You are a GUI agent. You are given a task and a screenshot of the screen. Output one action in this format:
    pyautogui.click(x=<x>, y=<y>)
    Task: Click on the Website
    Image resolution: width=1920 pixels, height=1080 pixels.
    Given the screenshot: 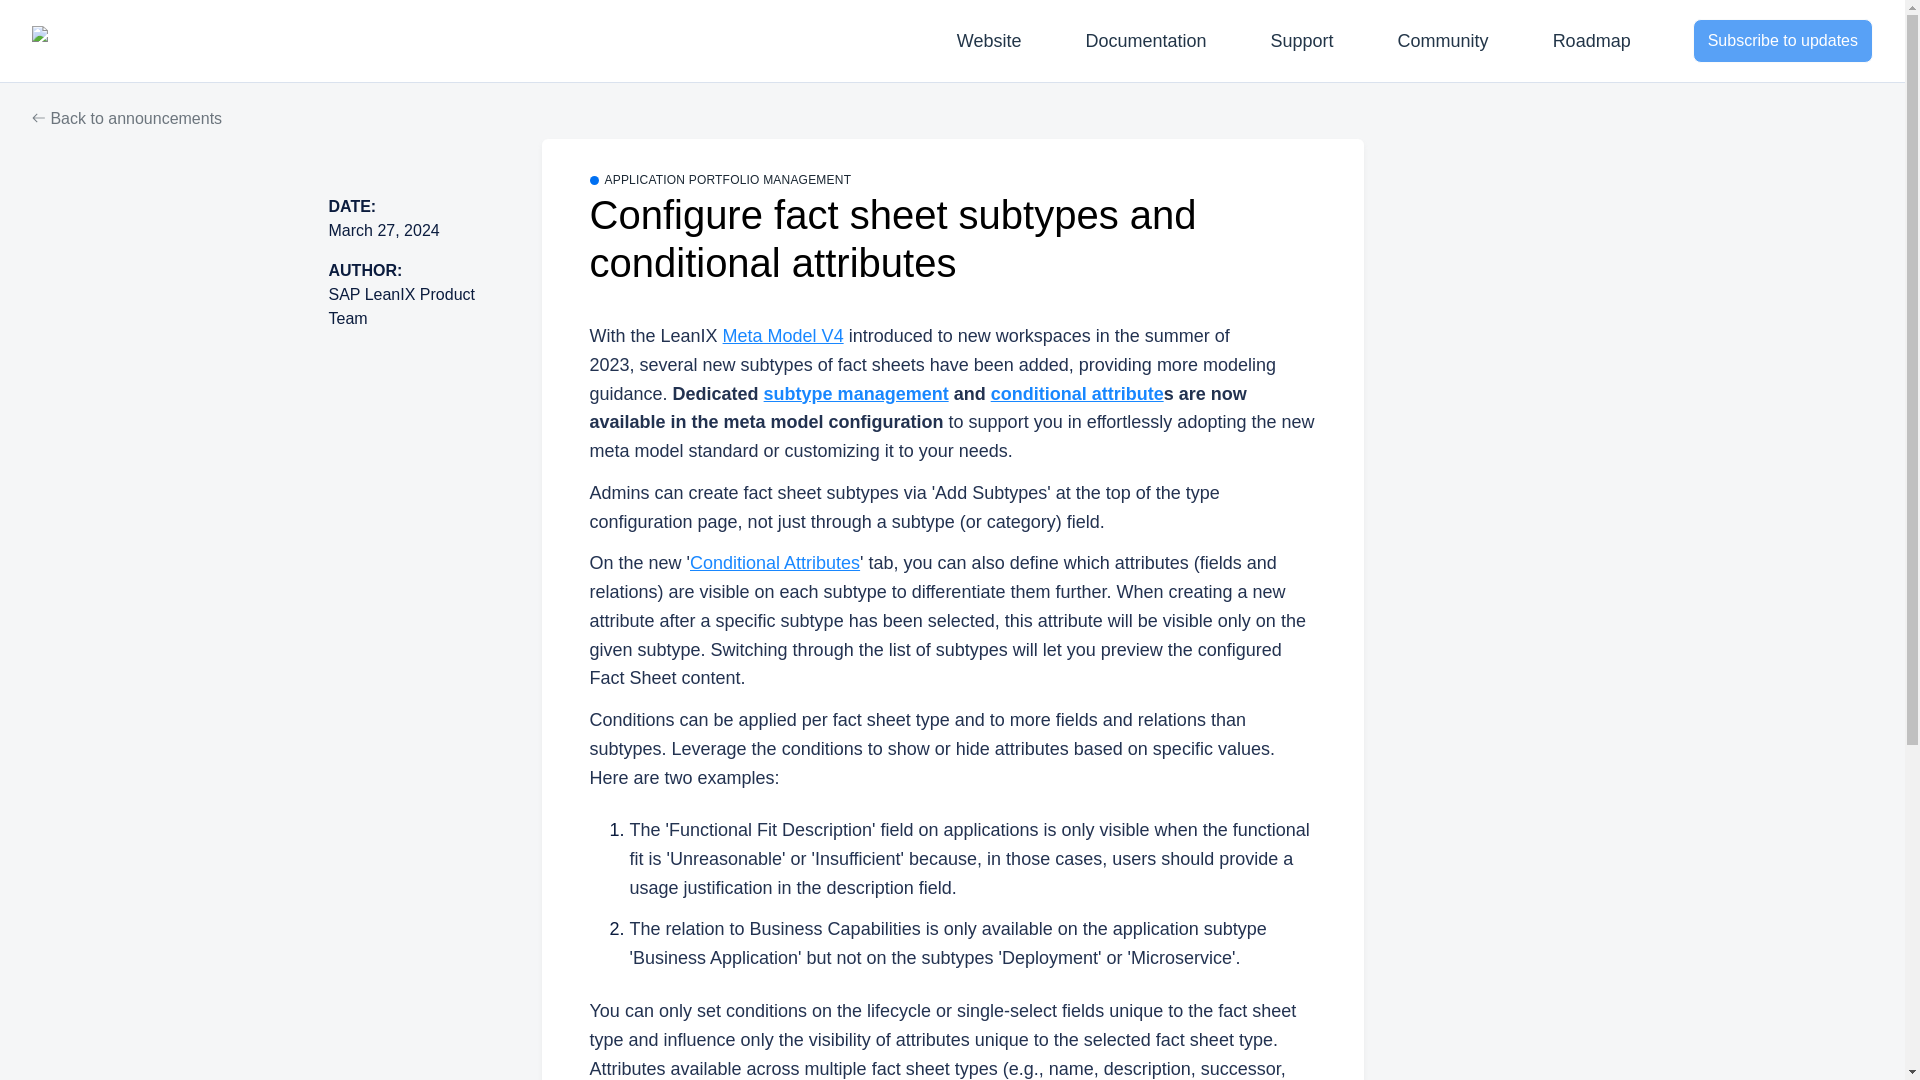 What is the action you would take?
    pyautogui.click(x=989, y=40)
    